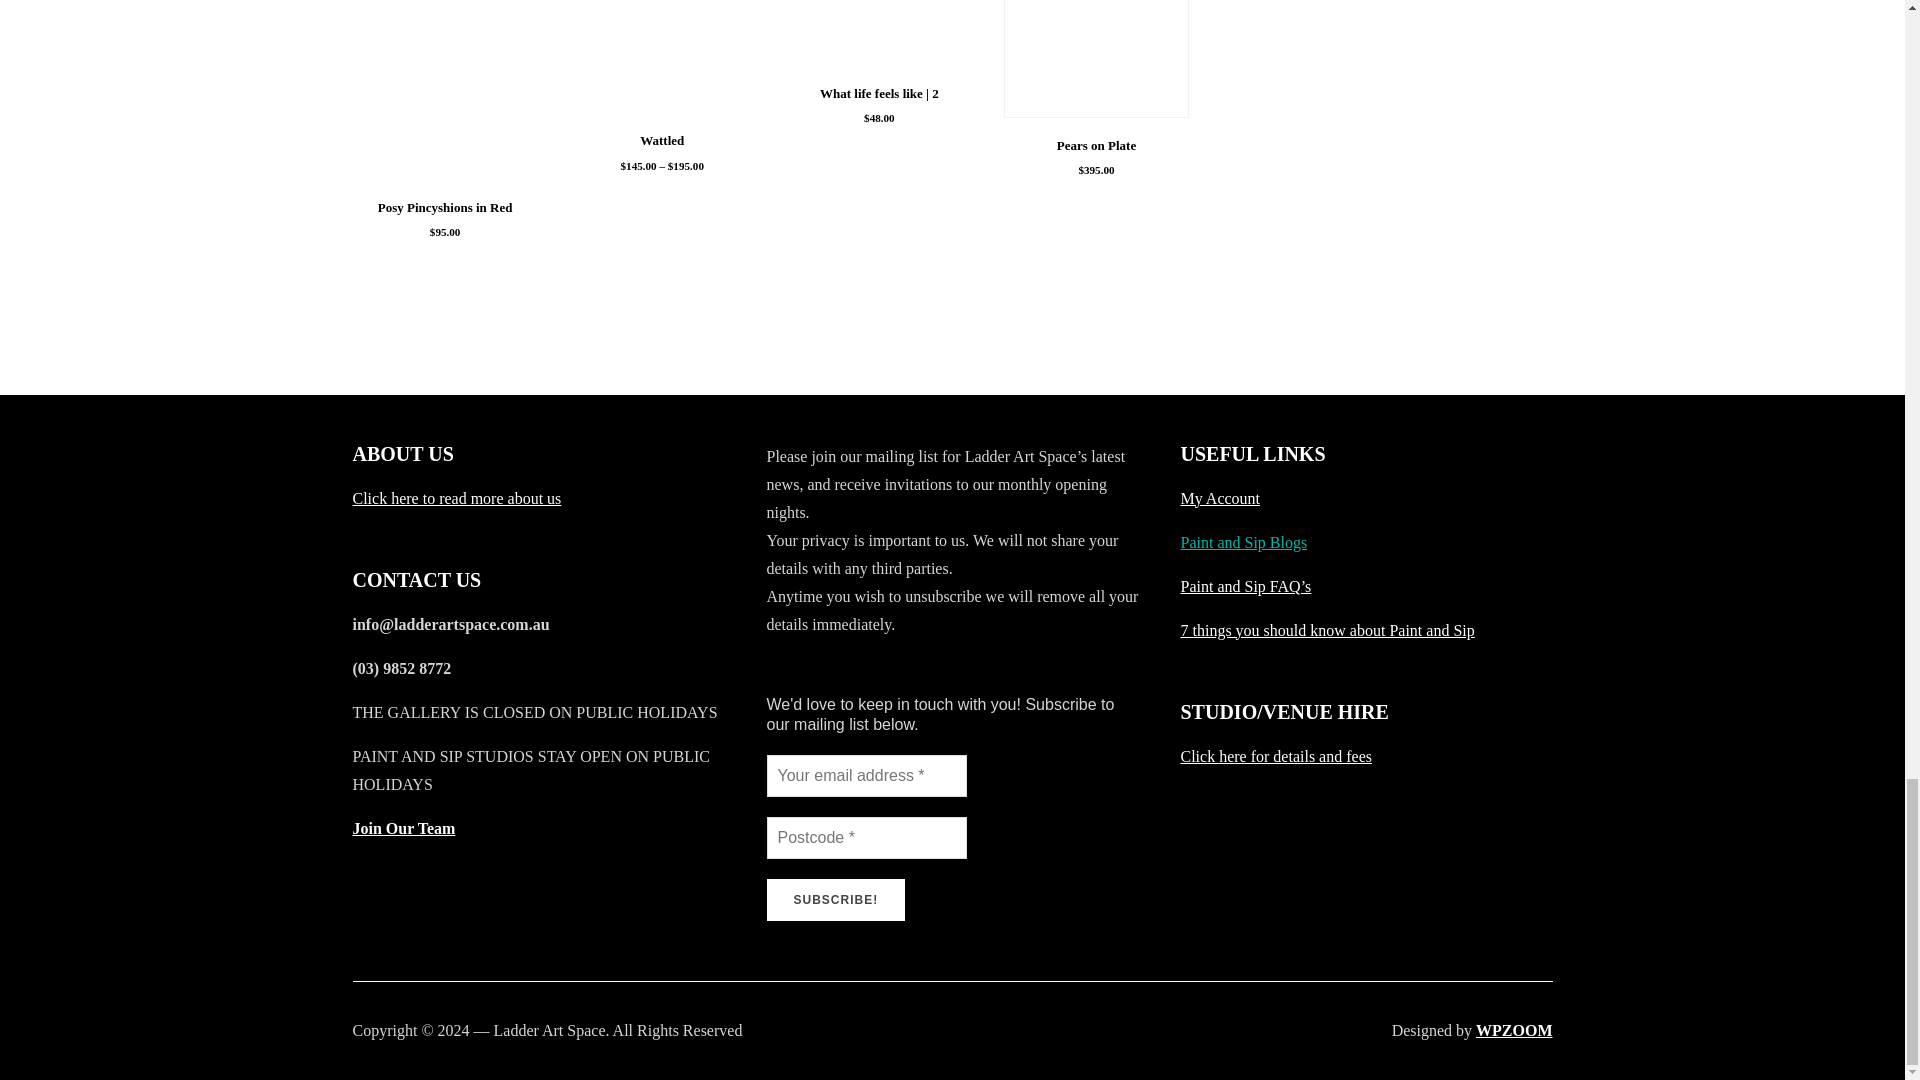  I want to click on Postcode, so click(866, 837).